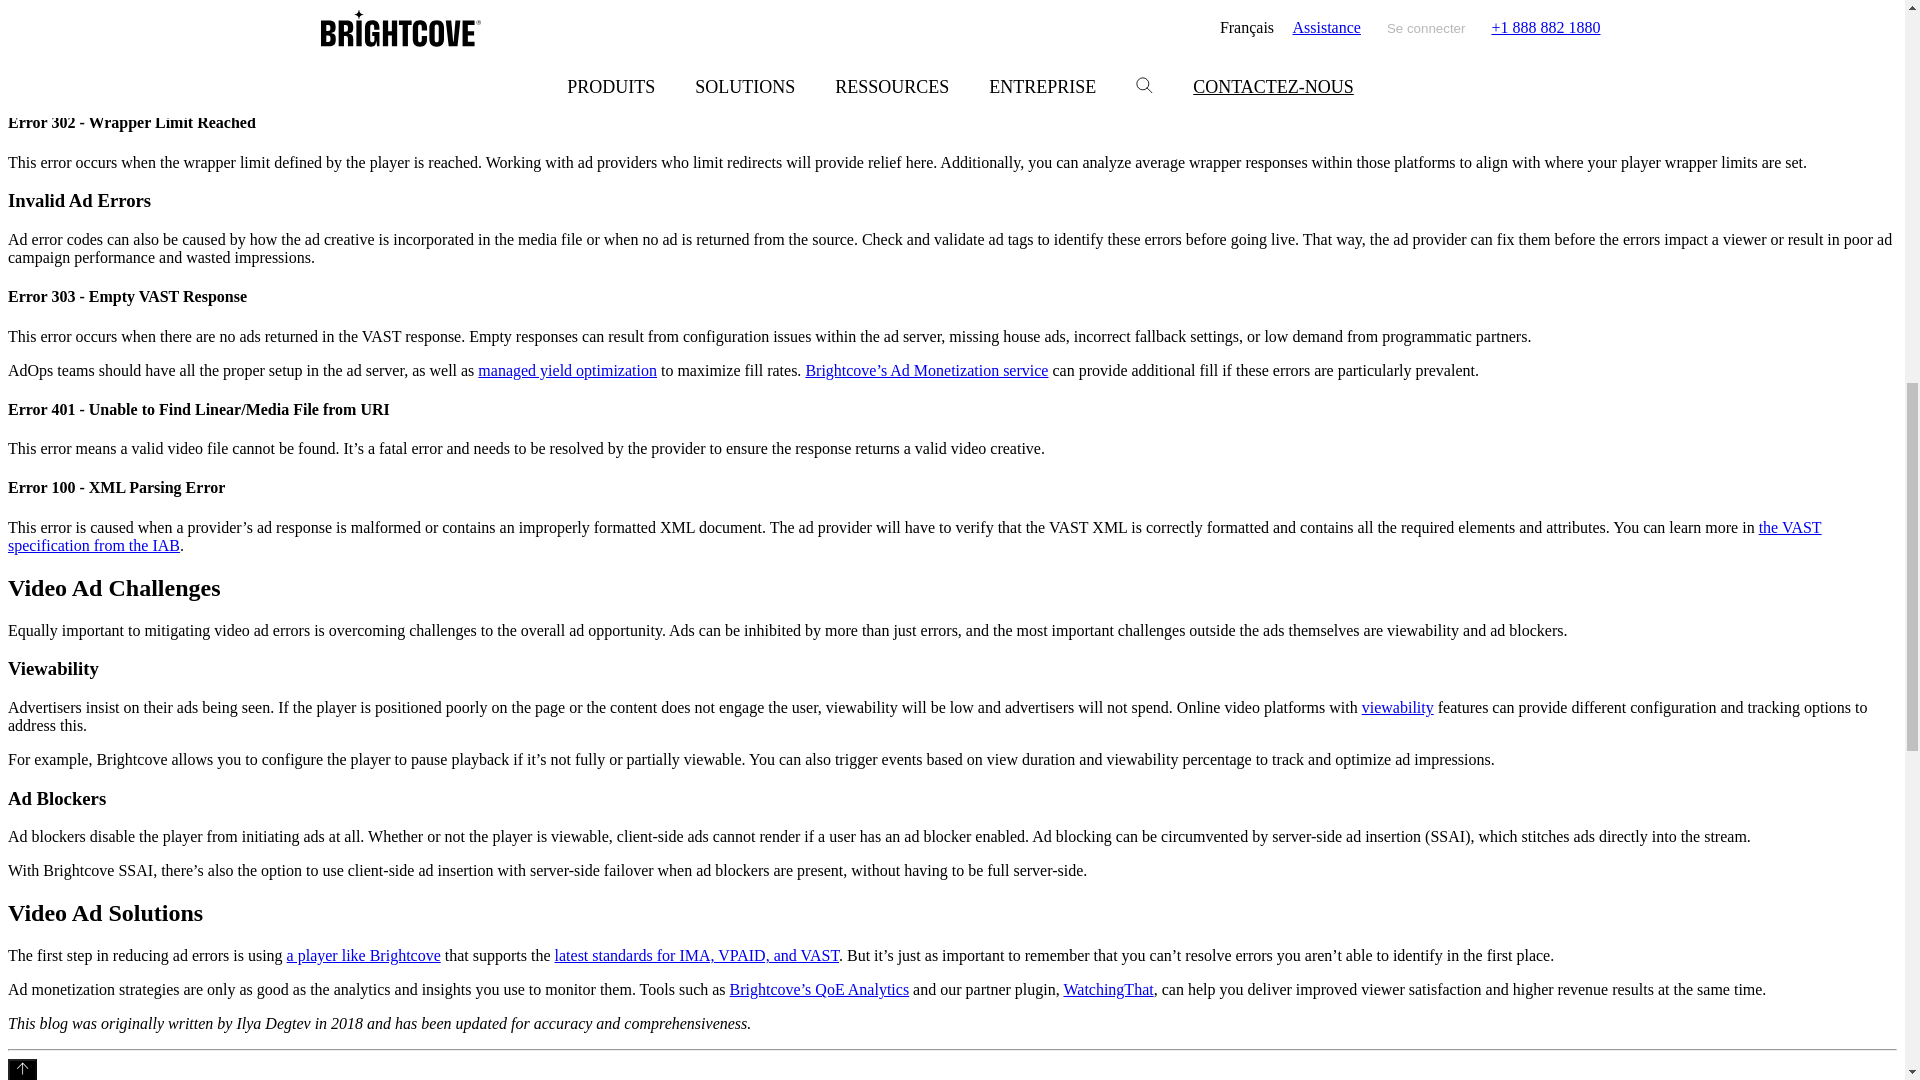 Image resolution: width=1920 pixels, height=1080 pixels. Describe the element at coordinates (567, 370) in the screenshot. I see `Yield Optimization That Doesn't Lose Engagement` at that location.